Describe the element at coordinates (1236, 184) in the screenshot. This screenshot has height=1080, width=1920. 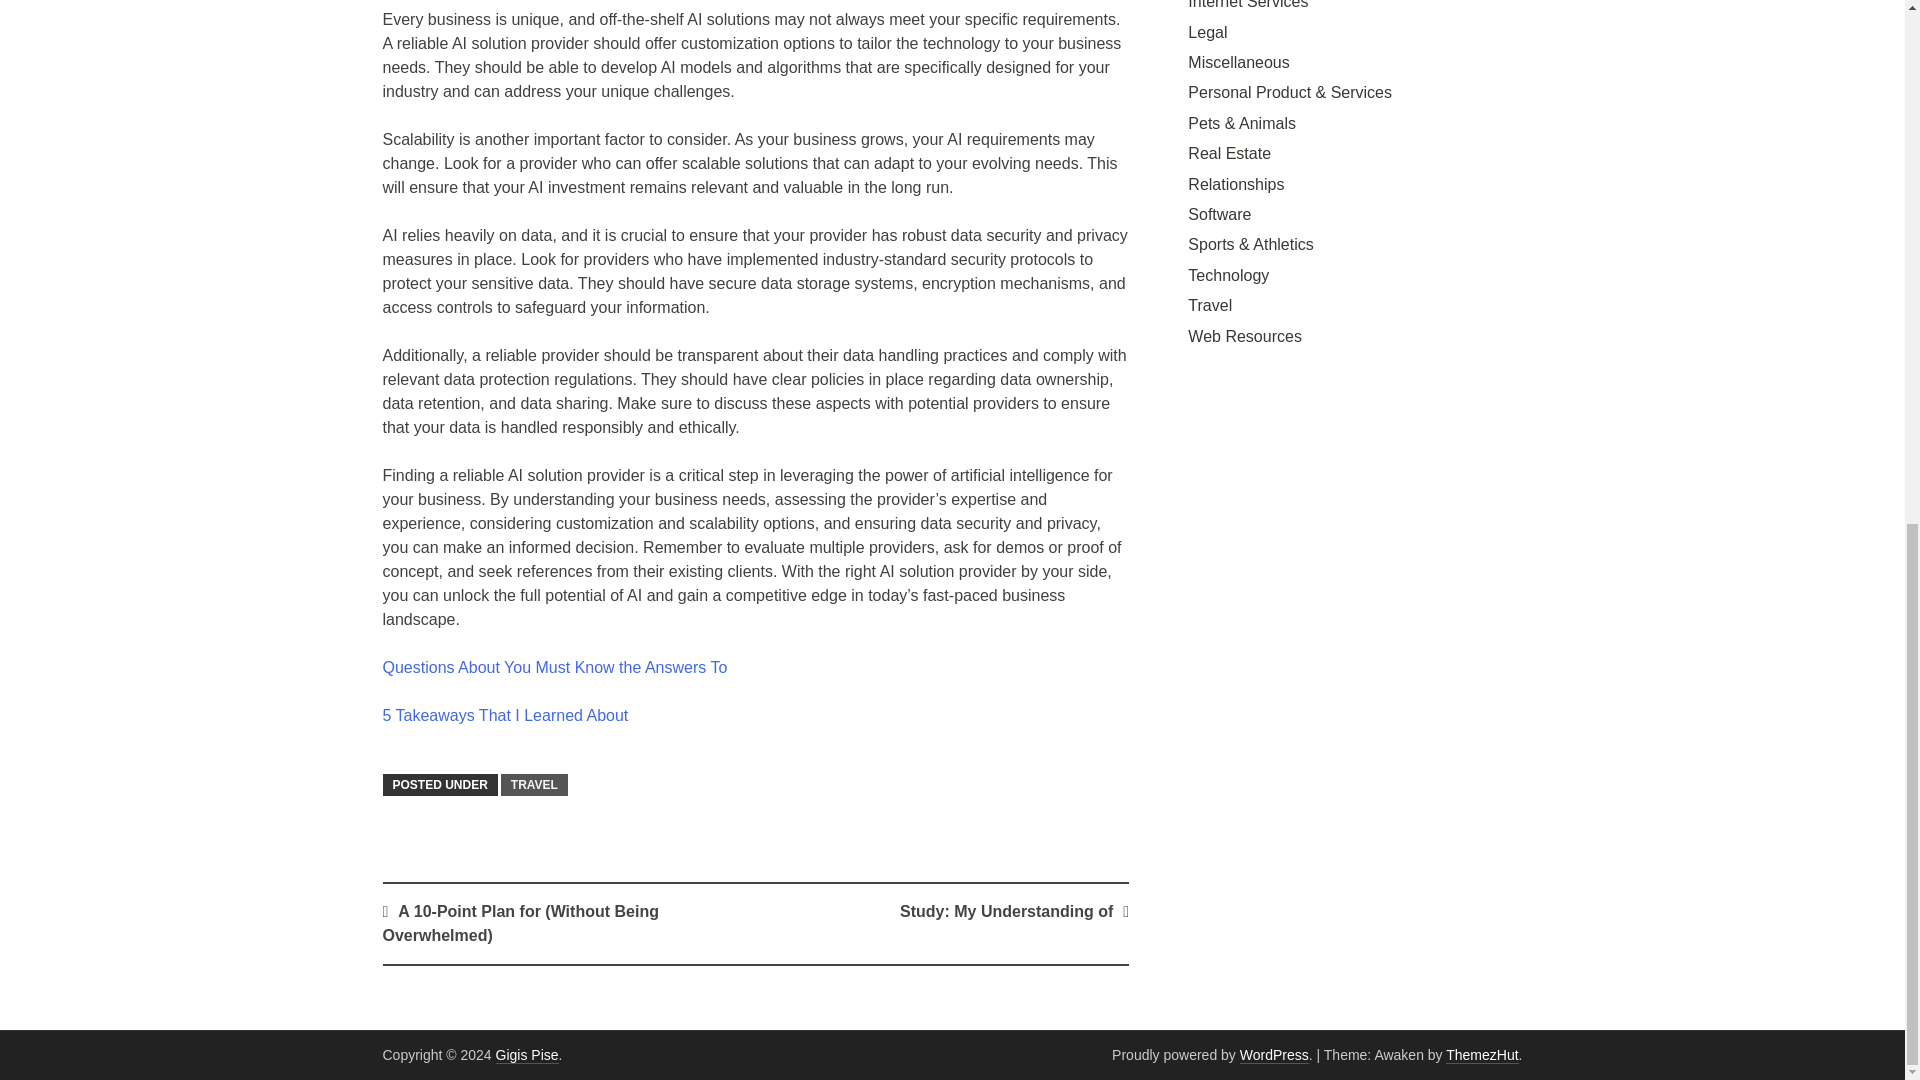
I see `Relationships` at that location.